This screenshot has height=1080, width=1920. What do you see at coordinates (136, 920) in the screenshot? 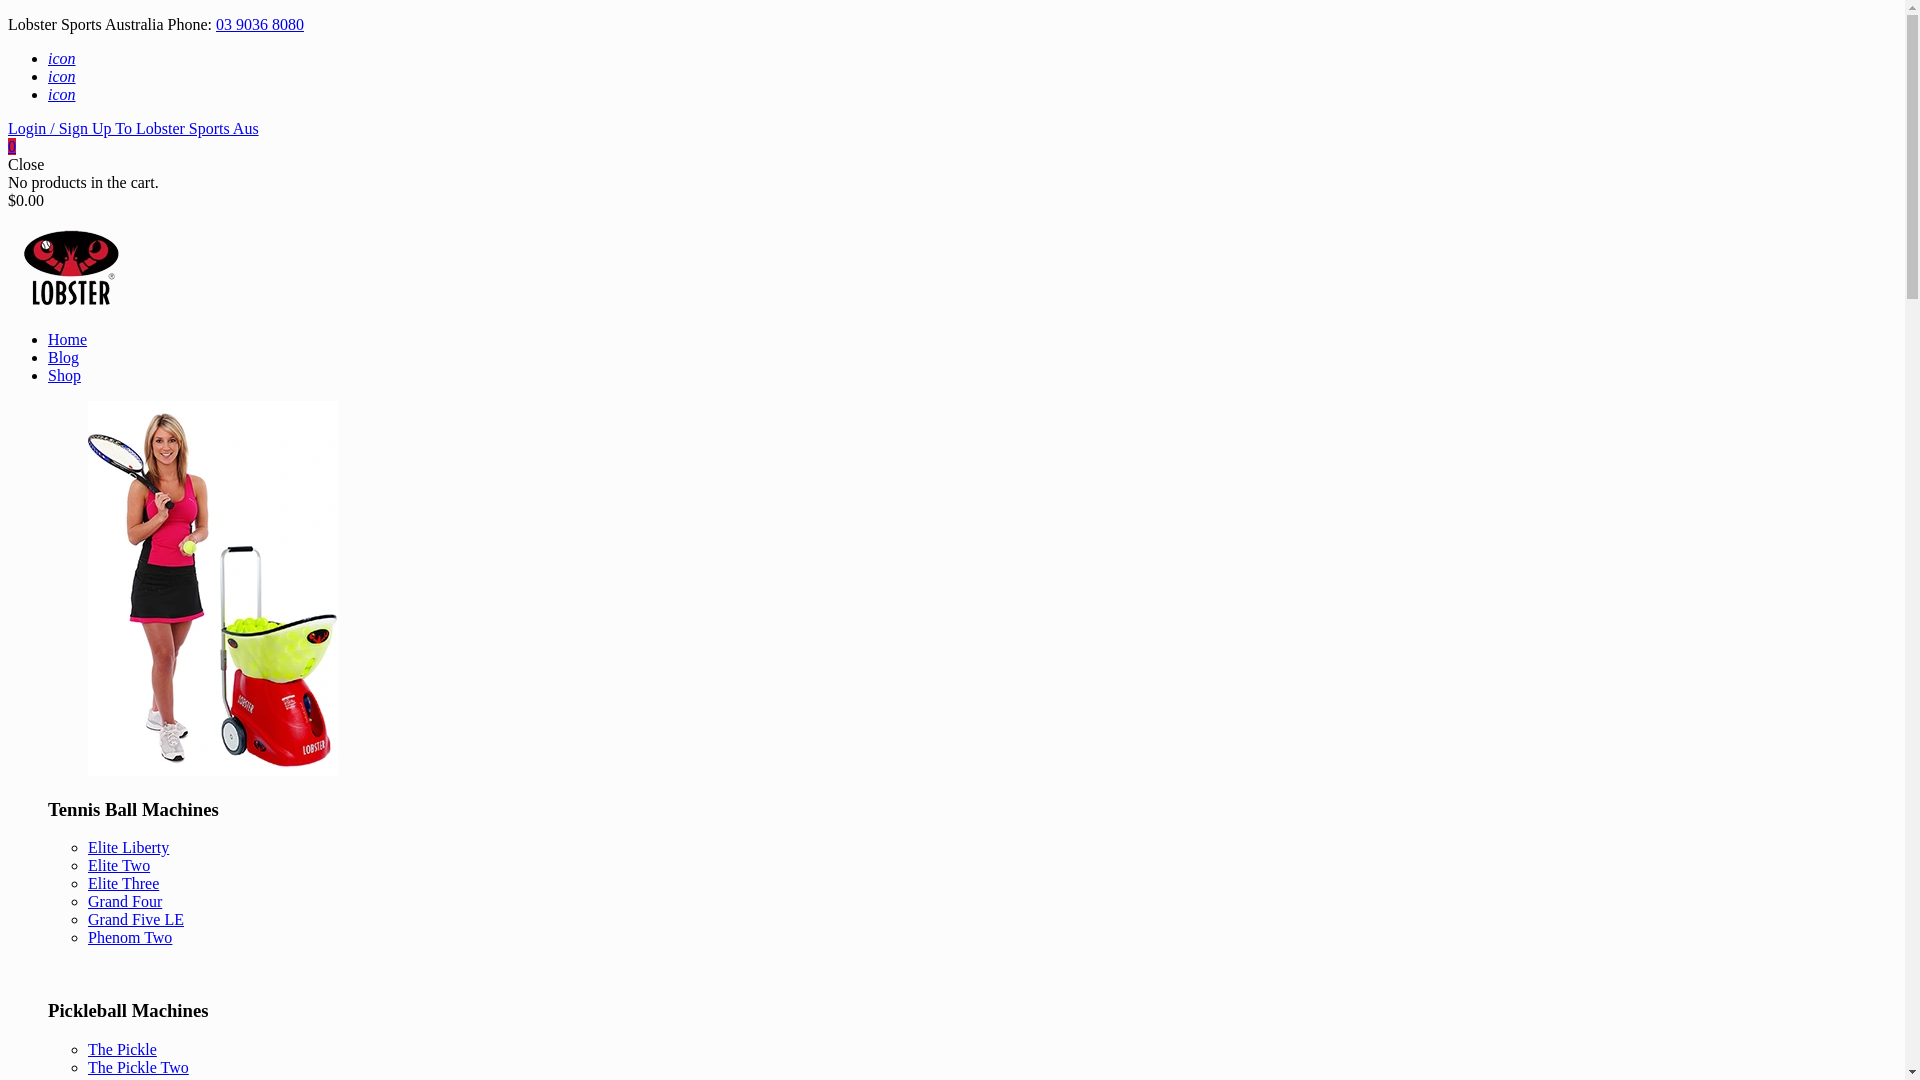
I see `Grand Five LE` at bounding box center [136, 920].